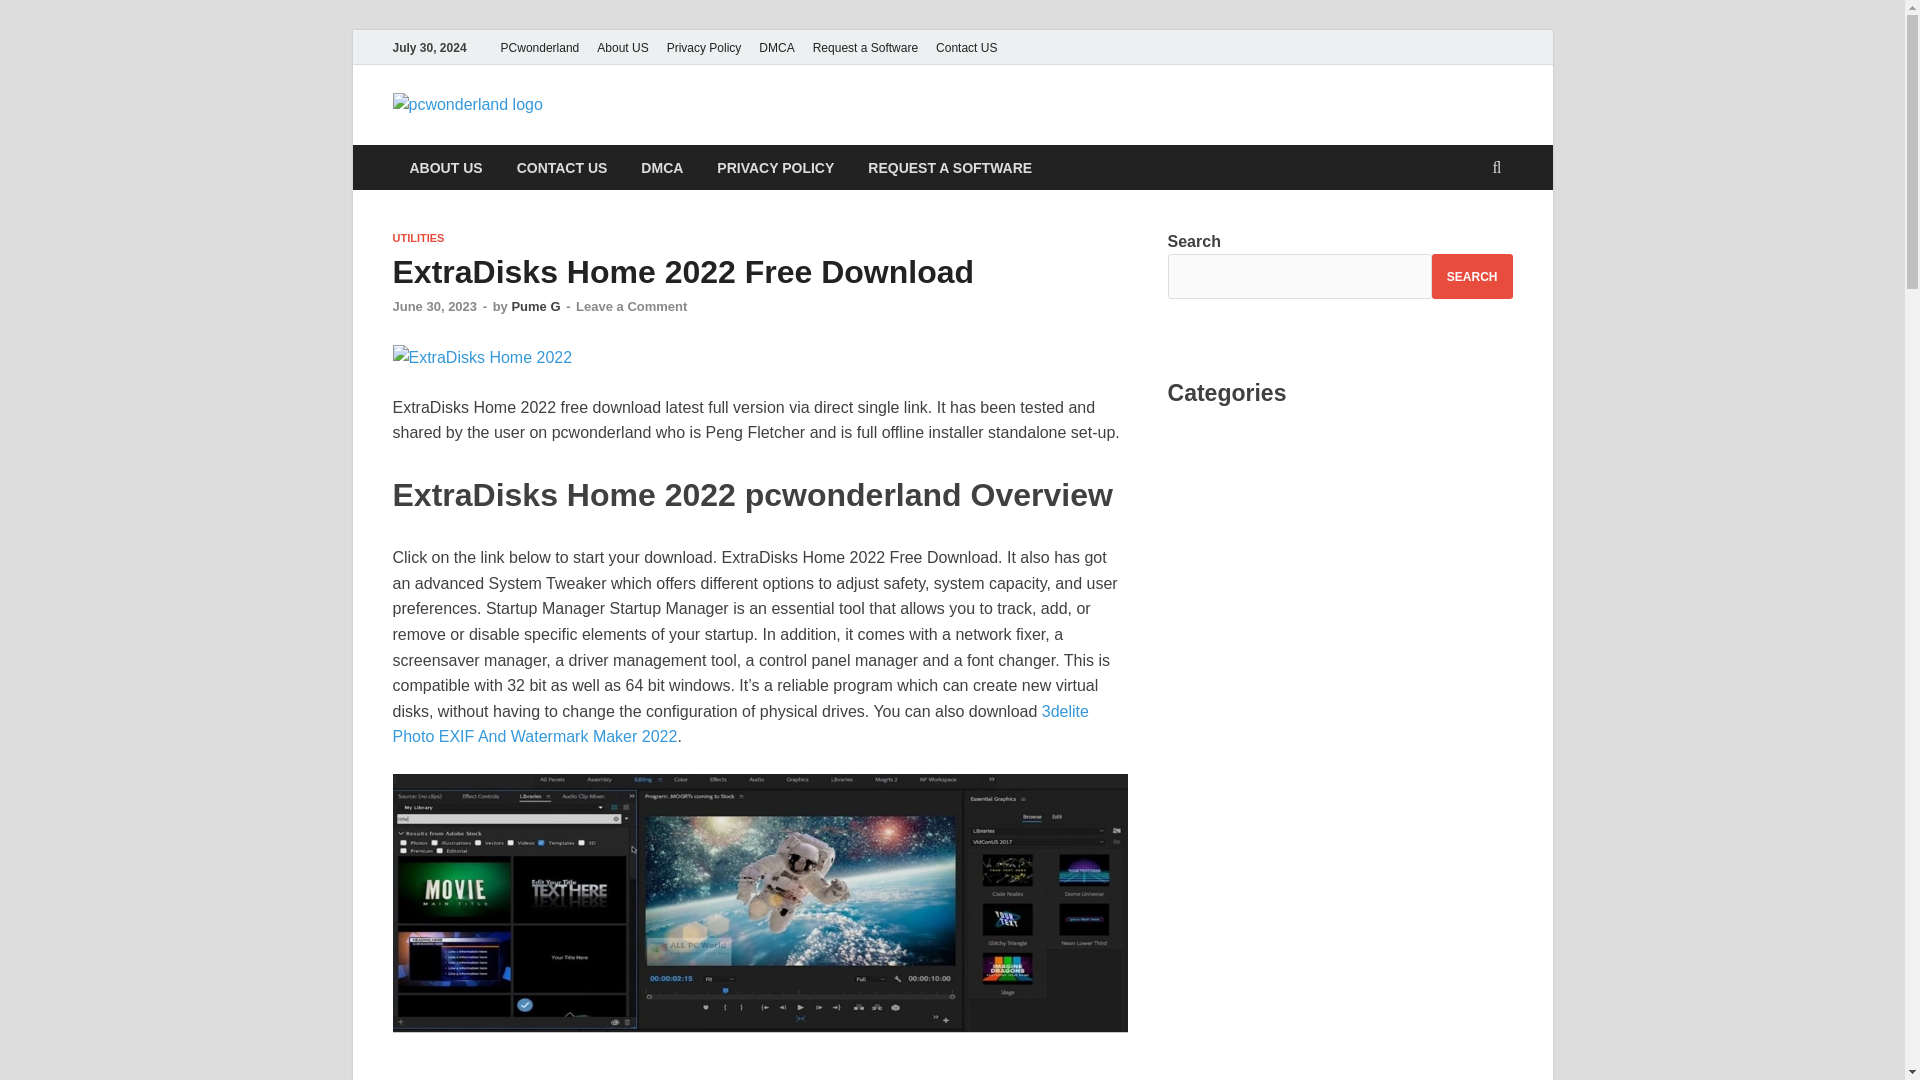  What do you see at coordinates (445, 167) in the screenshot?
I see `ABOUT US` at bounding box center [445, 167].